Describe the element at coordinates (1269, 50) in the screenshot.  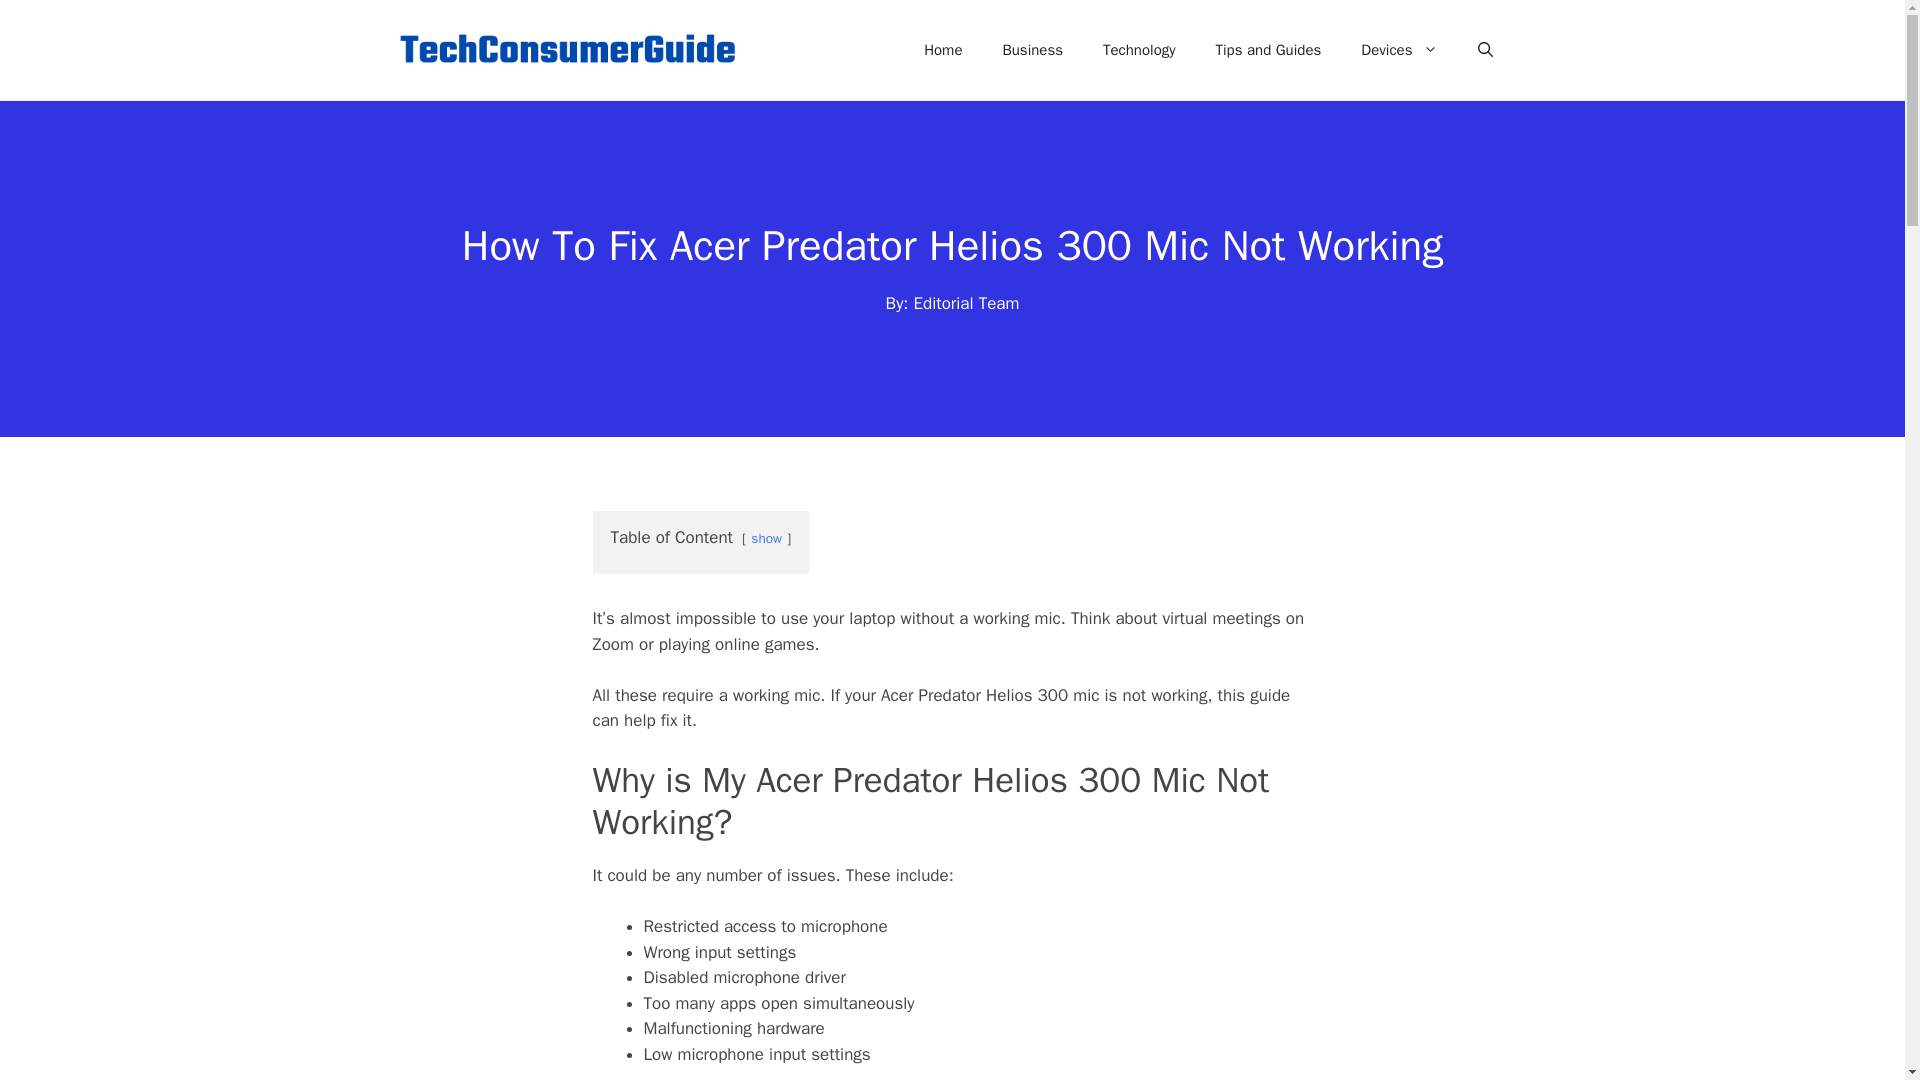
I see `Tips and Guides` at that location.